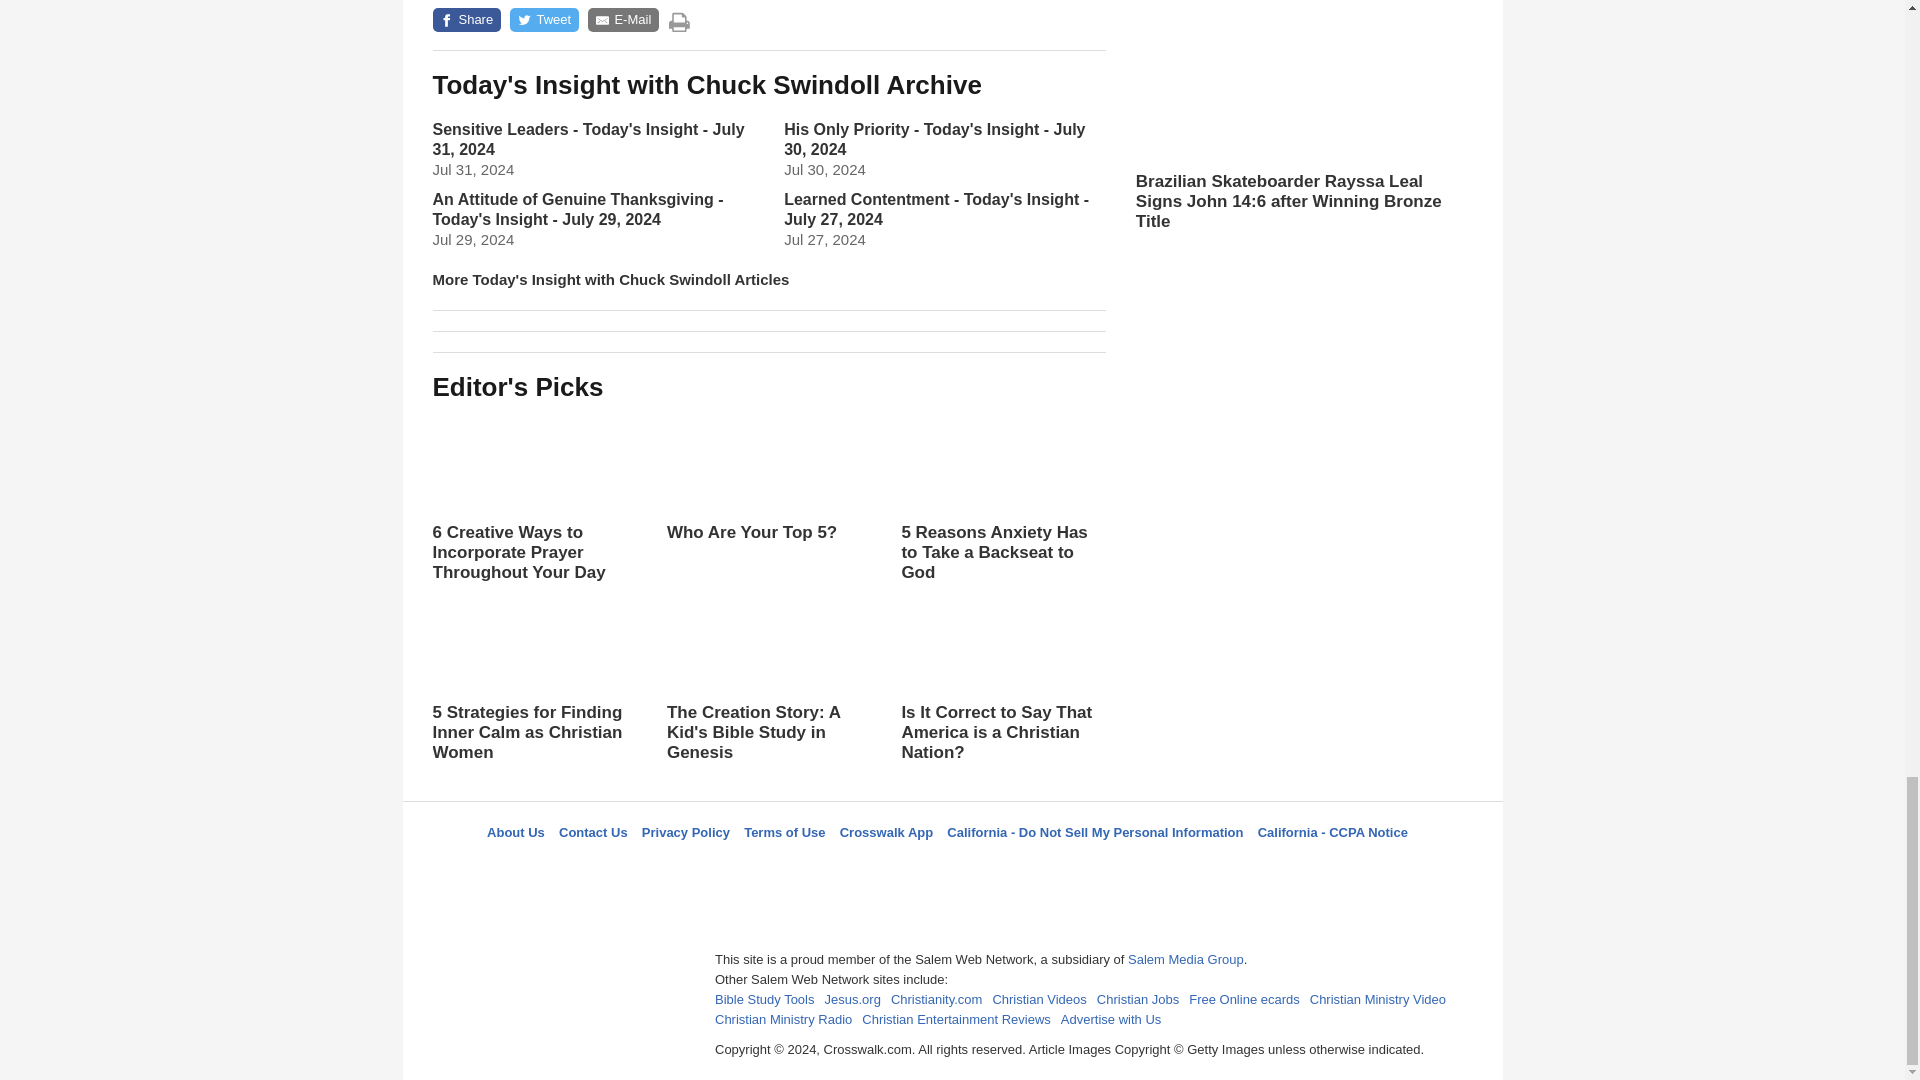 This screenshot has width=1920, height=1080. Describe the element at coordinates (1049, 868) in the screenshot. I see `YouTube` at that location.